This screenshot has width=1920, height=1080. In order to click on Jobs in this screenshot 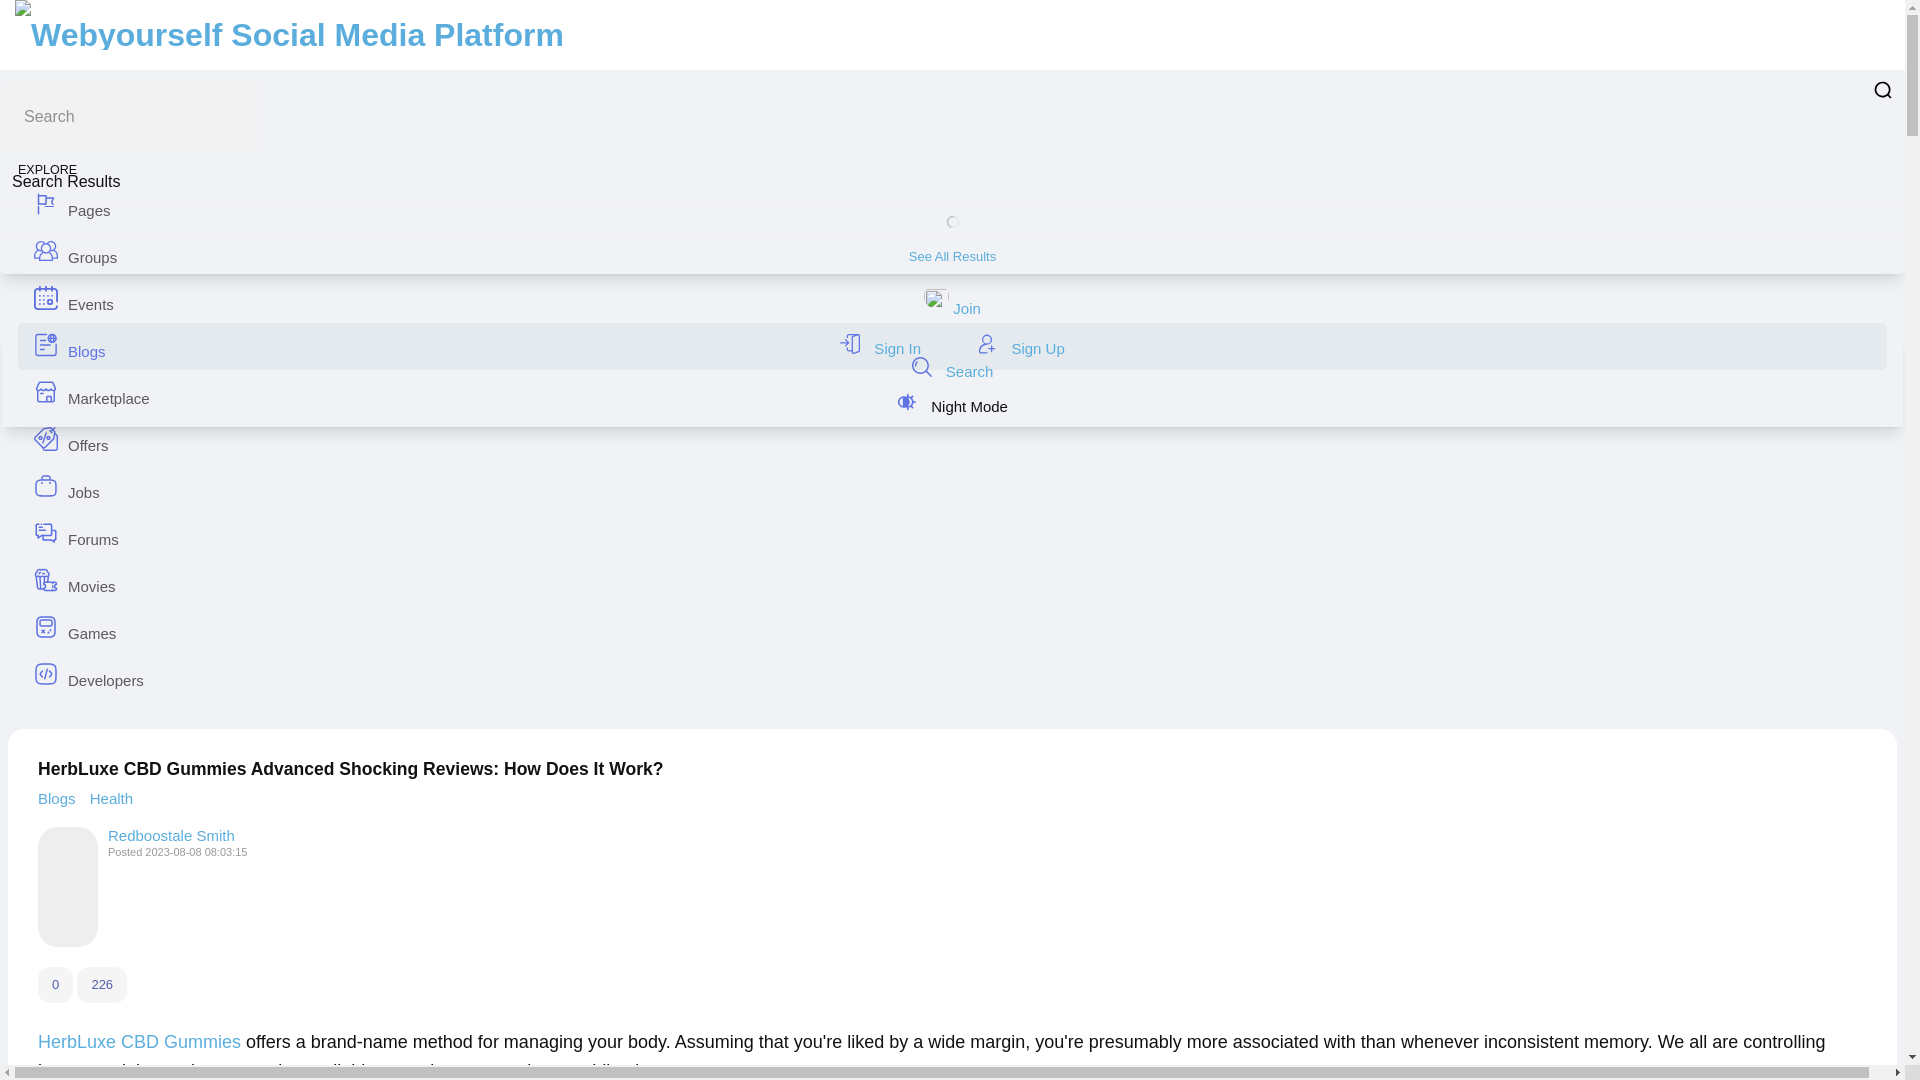, I will do `click(952, 487)`.